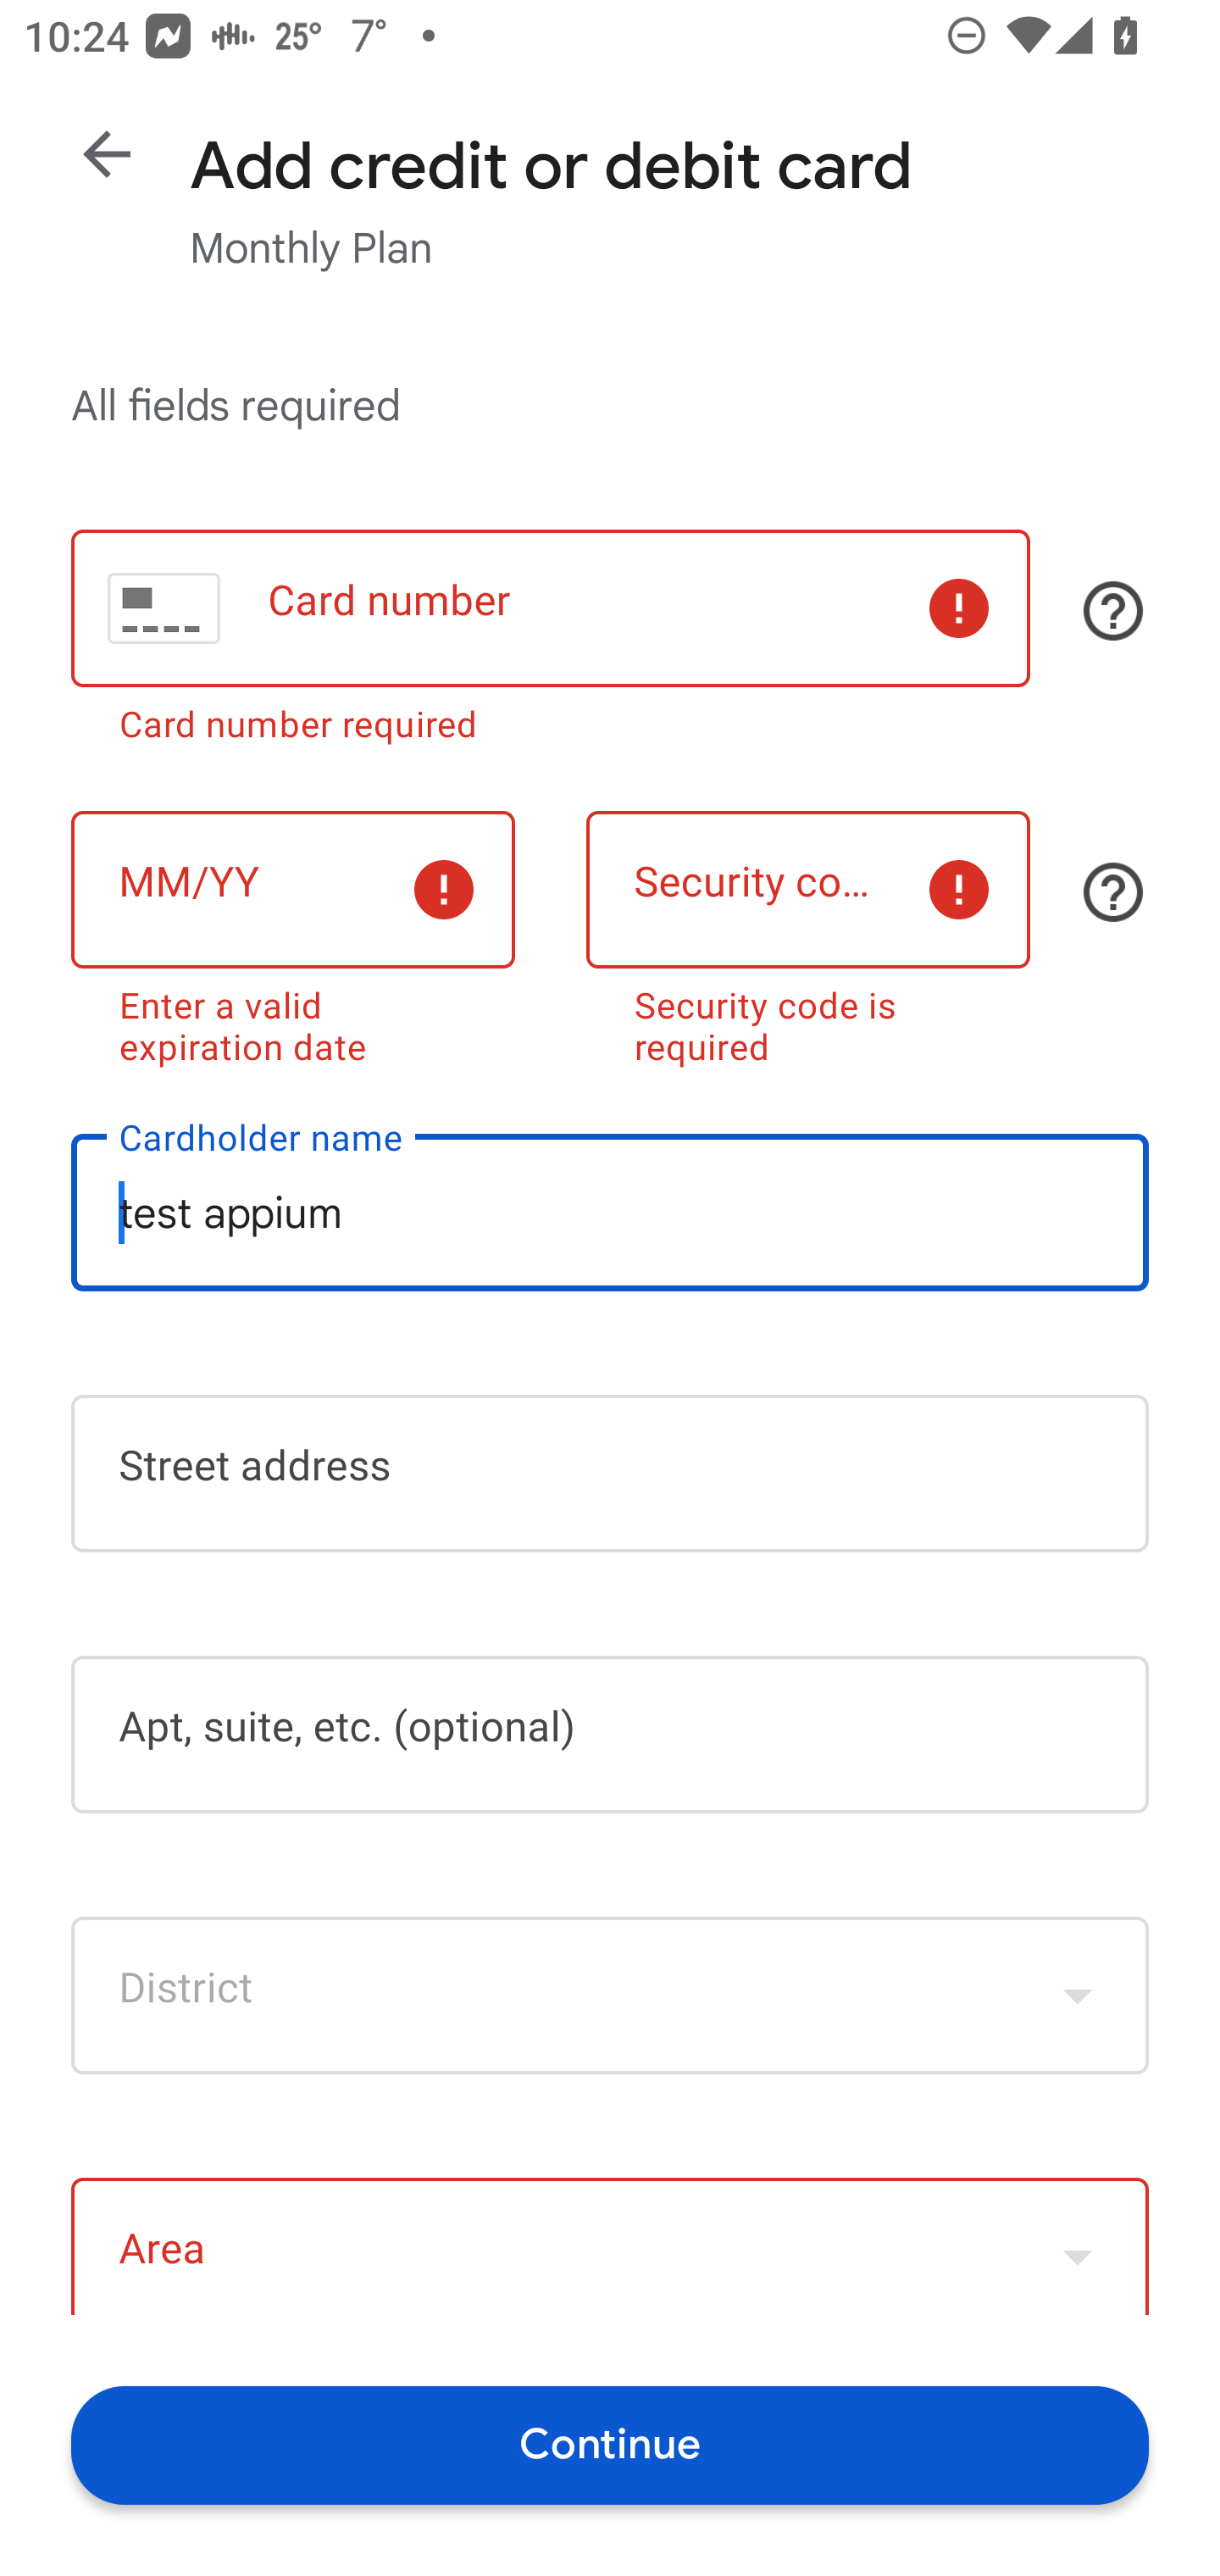  I want to click on District, so click(610, 1995).